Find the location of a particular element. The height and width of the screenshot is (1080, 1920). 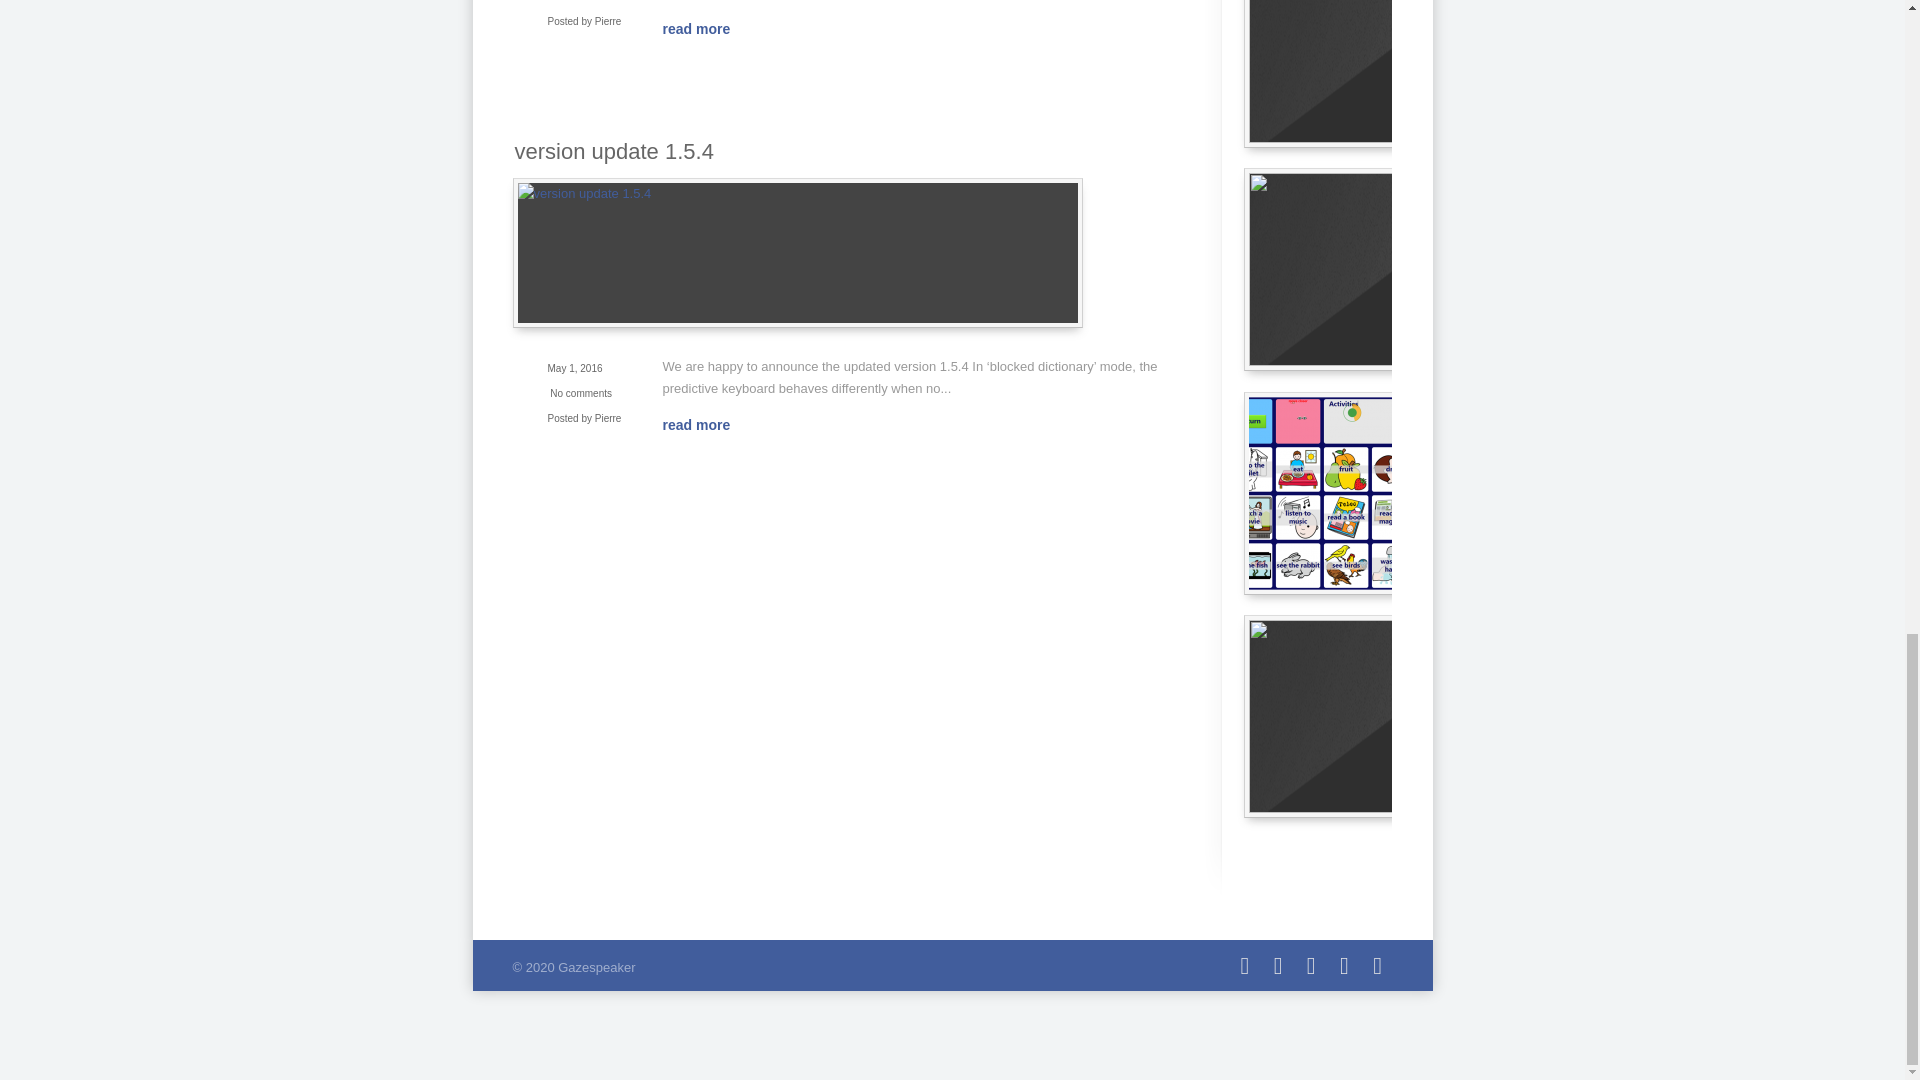

2.1 Free AAC grids is located at coordinates (1394, 494).